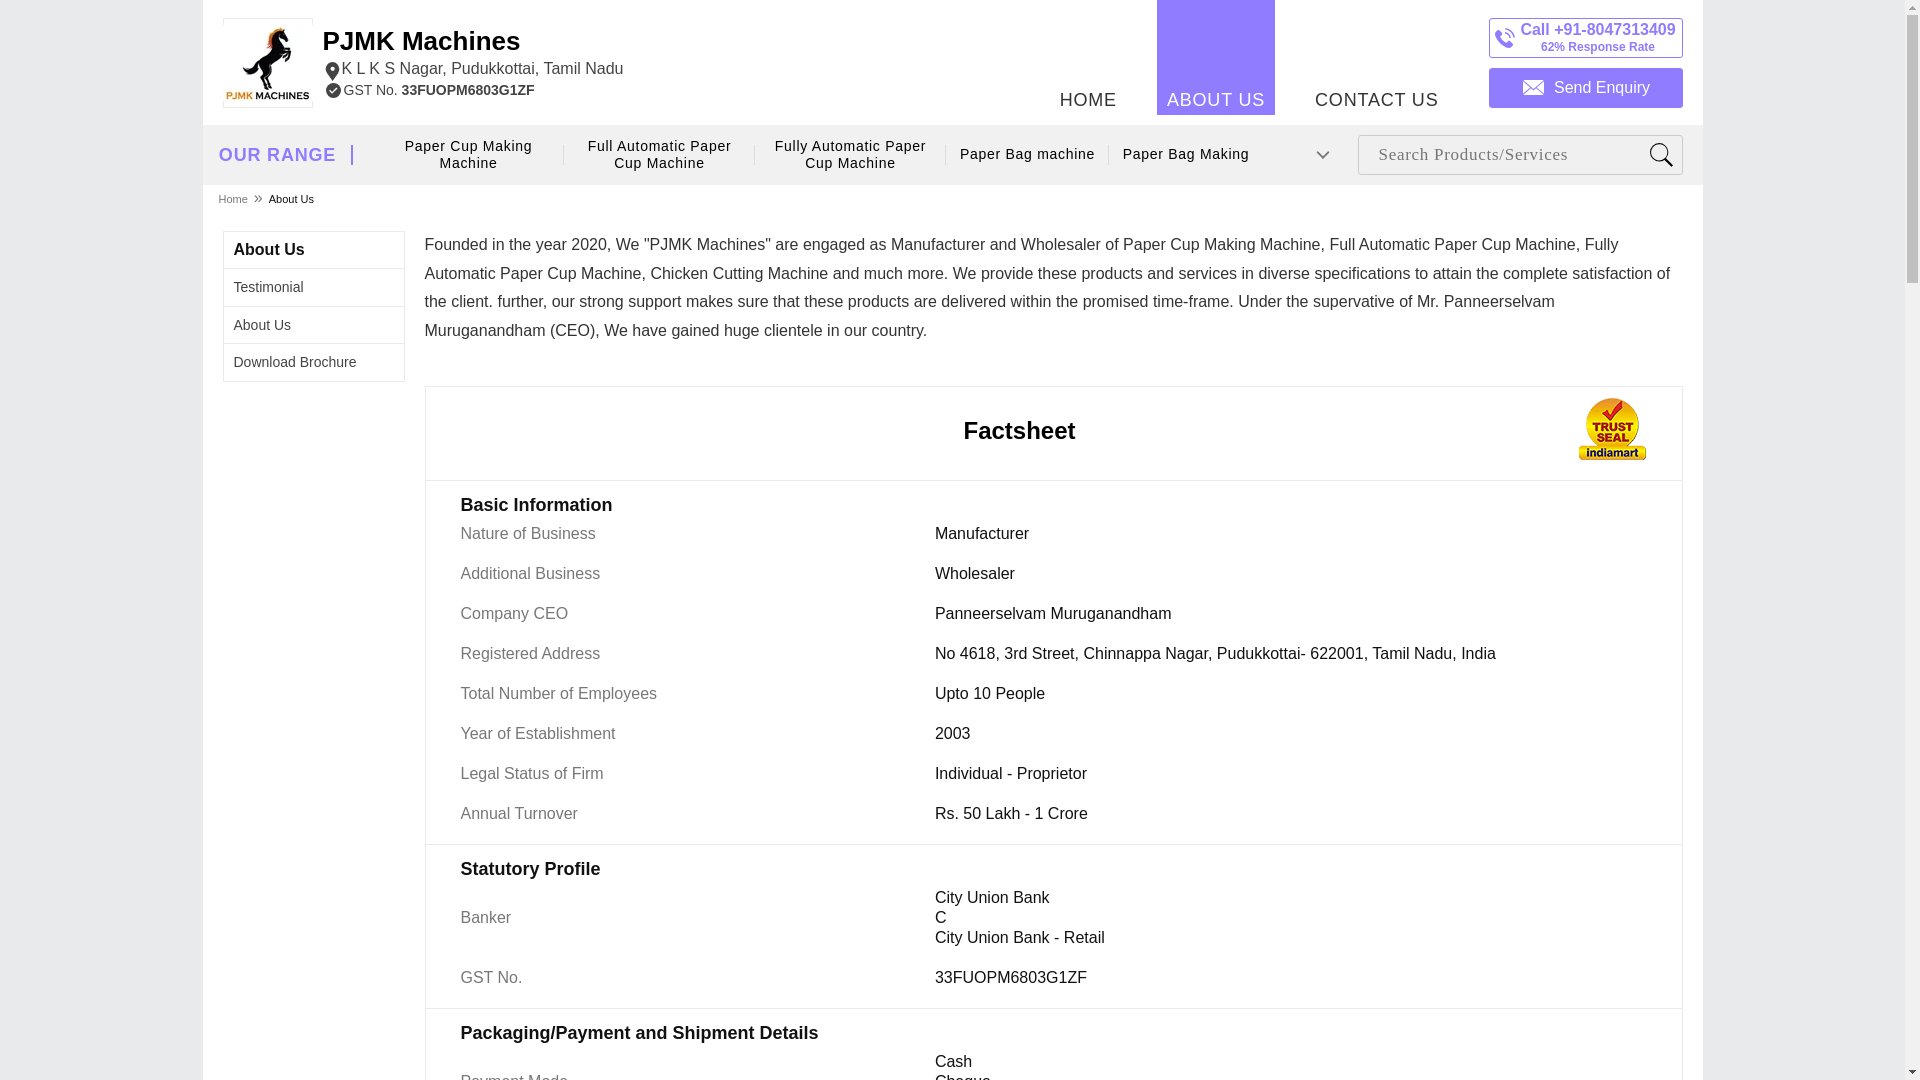 The height and width of the screenshot is (1080, 1920). Describe the element at coordinates (1376, 57) in the screenshot. I see `Paper Cup Making Machine` at that location.